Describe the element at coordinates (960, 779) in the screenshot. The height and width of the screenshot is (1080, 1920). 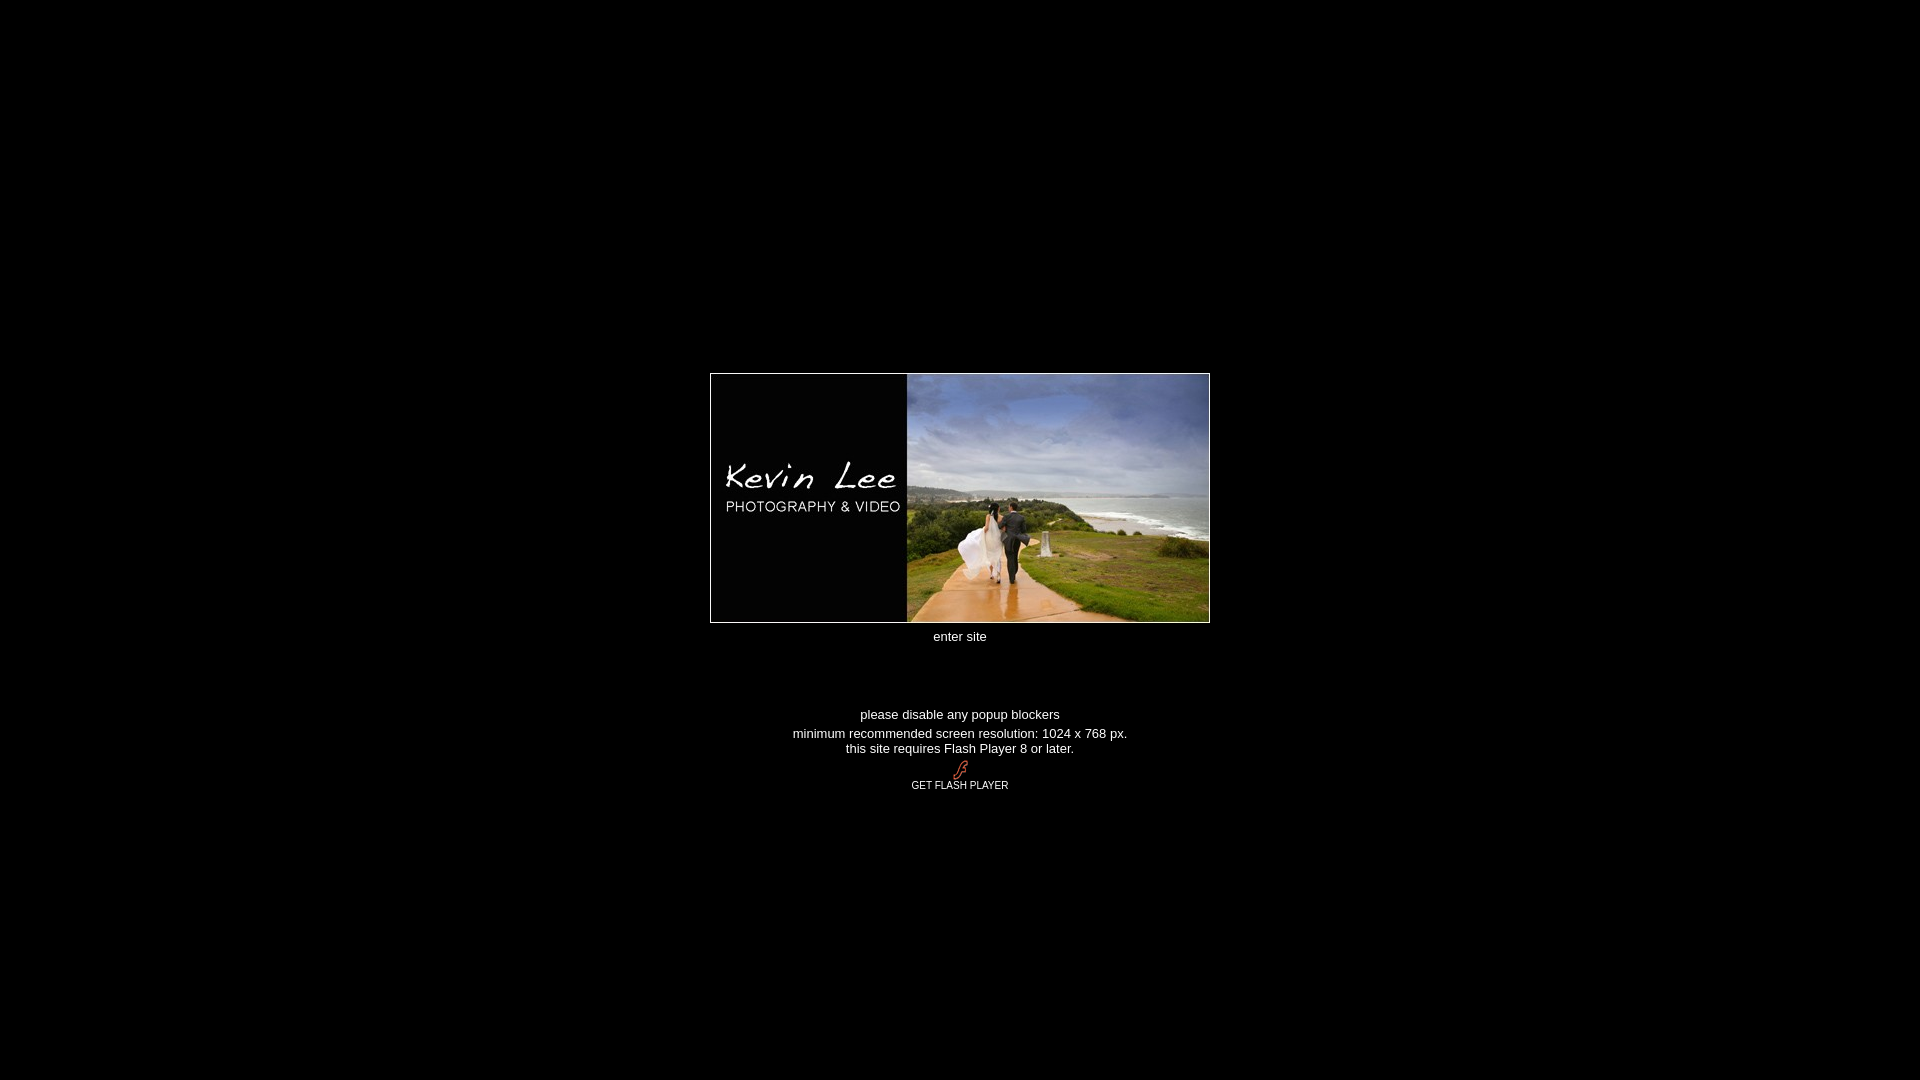
I see `GET FLASH PLAYER` at that location.